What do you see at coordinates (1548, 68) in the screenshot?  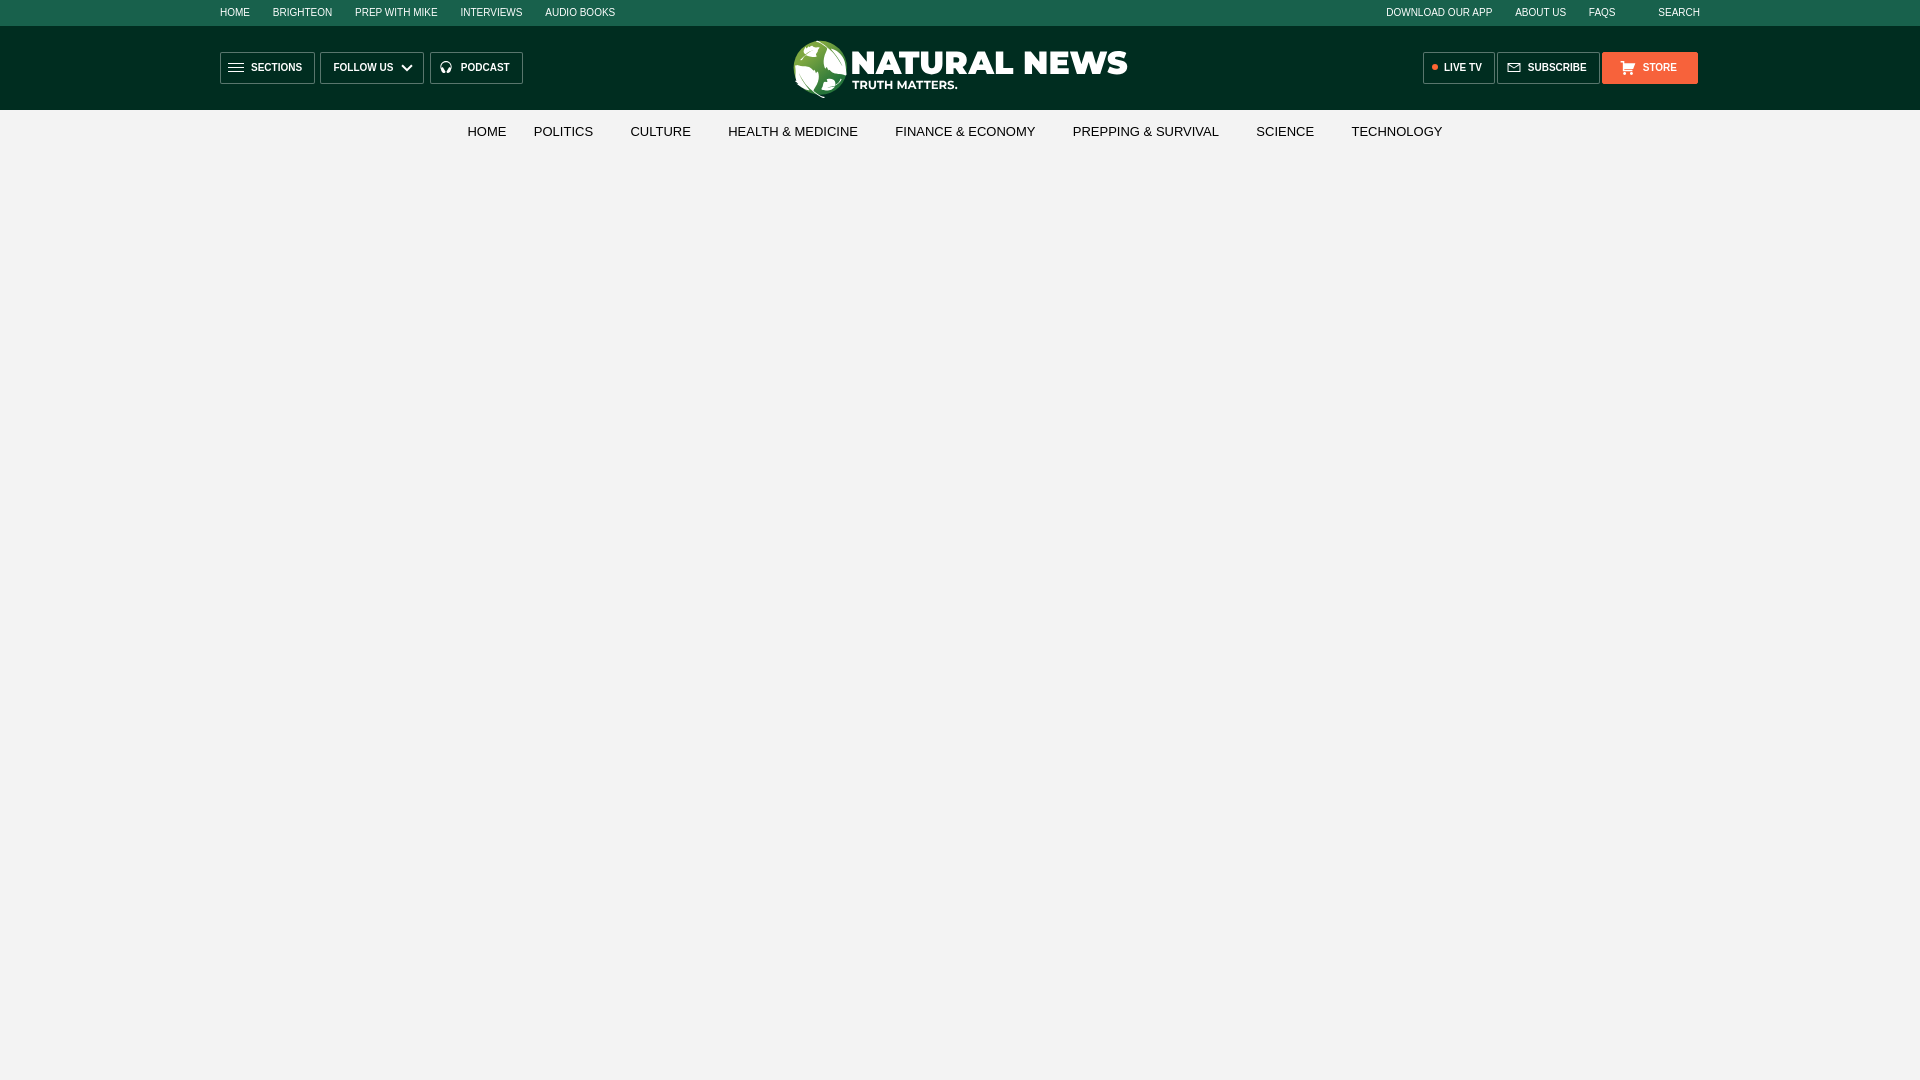 I see `SUBSCRIBE` at bounding box center [1548, 68].